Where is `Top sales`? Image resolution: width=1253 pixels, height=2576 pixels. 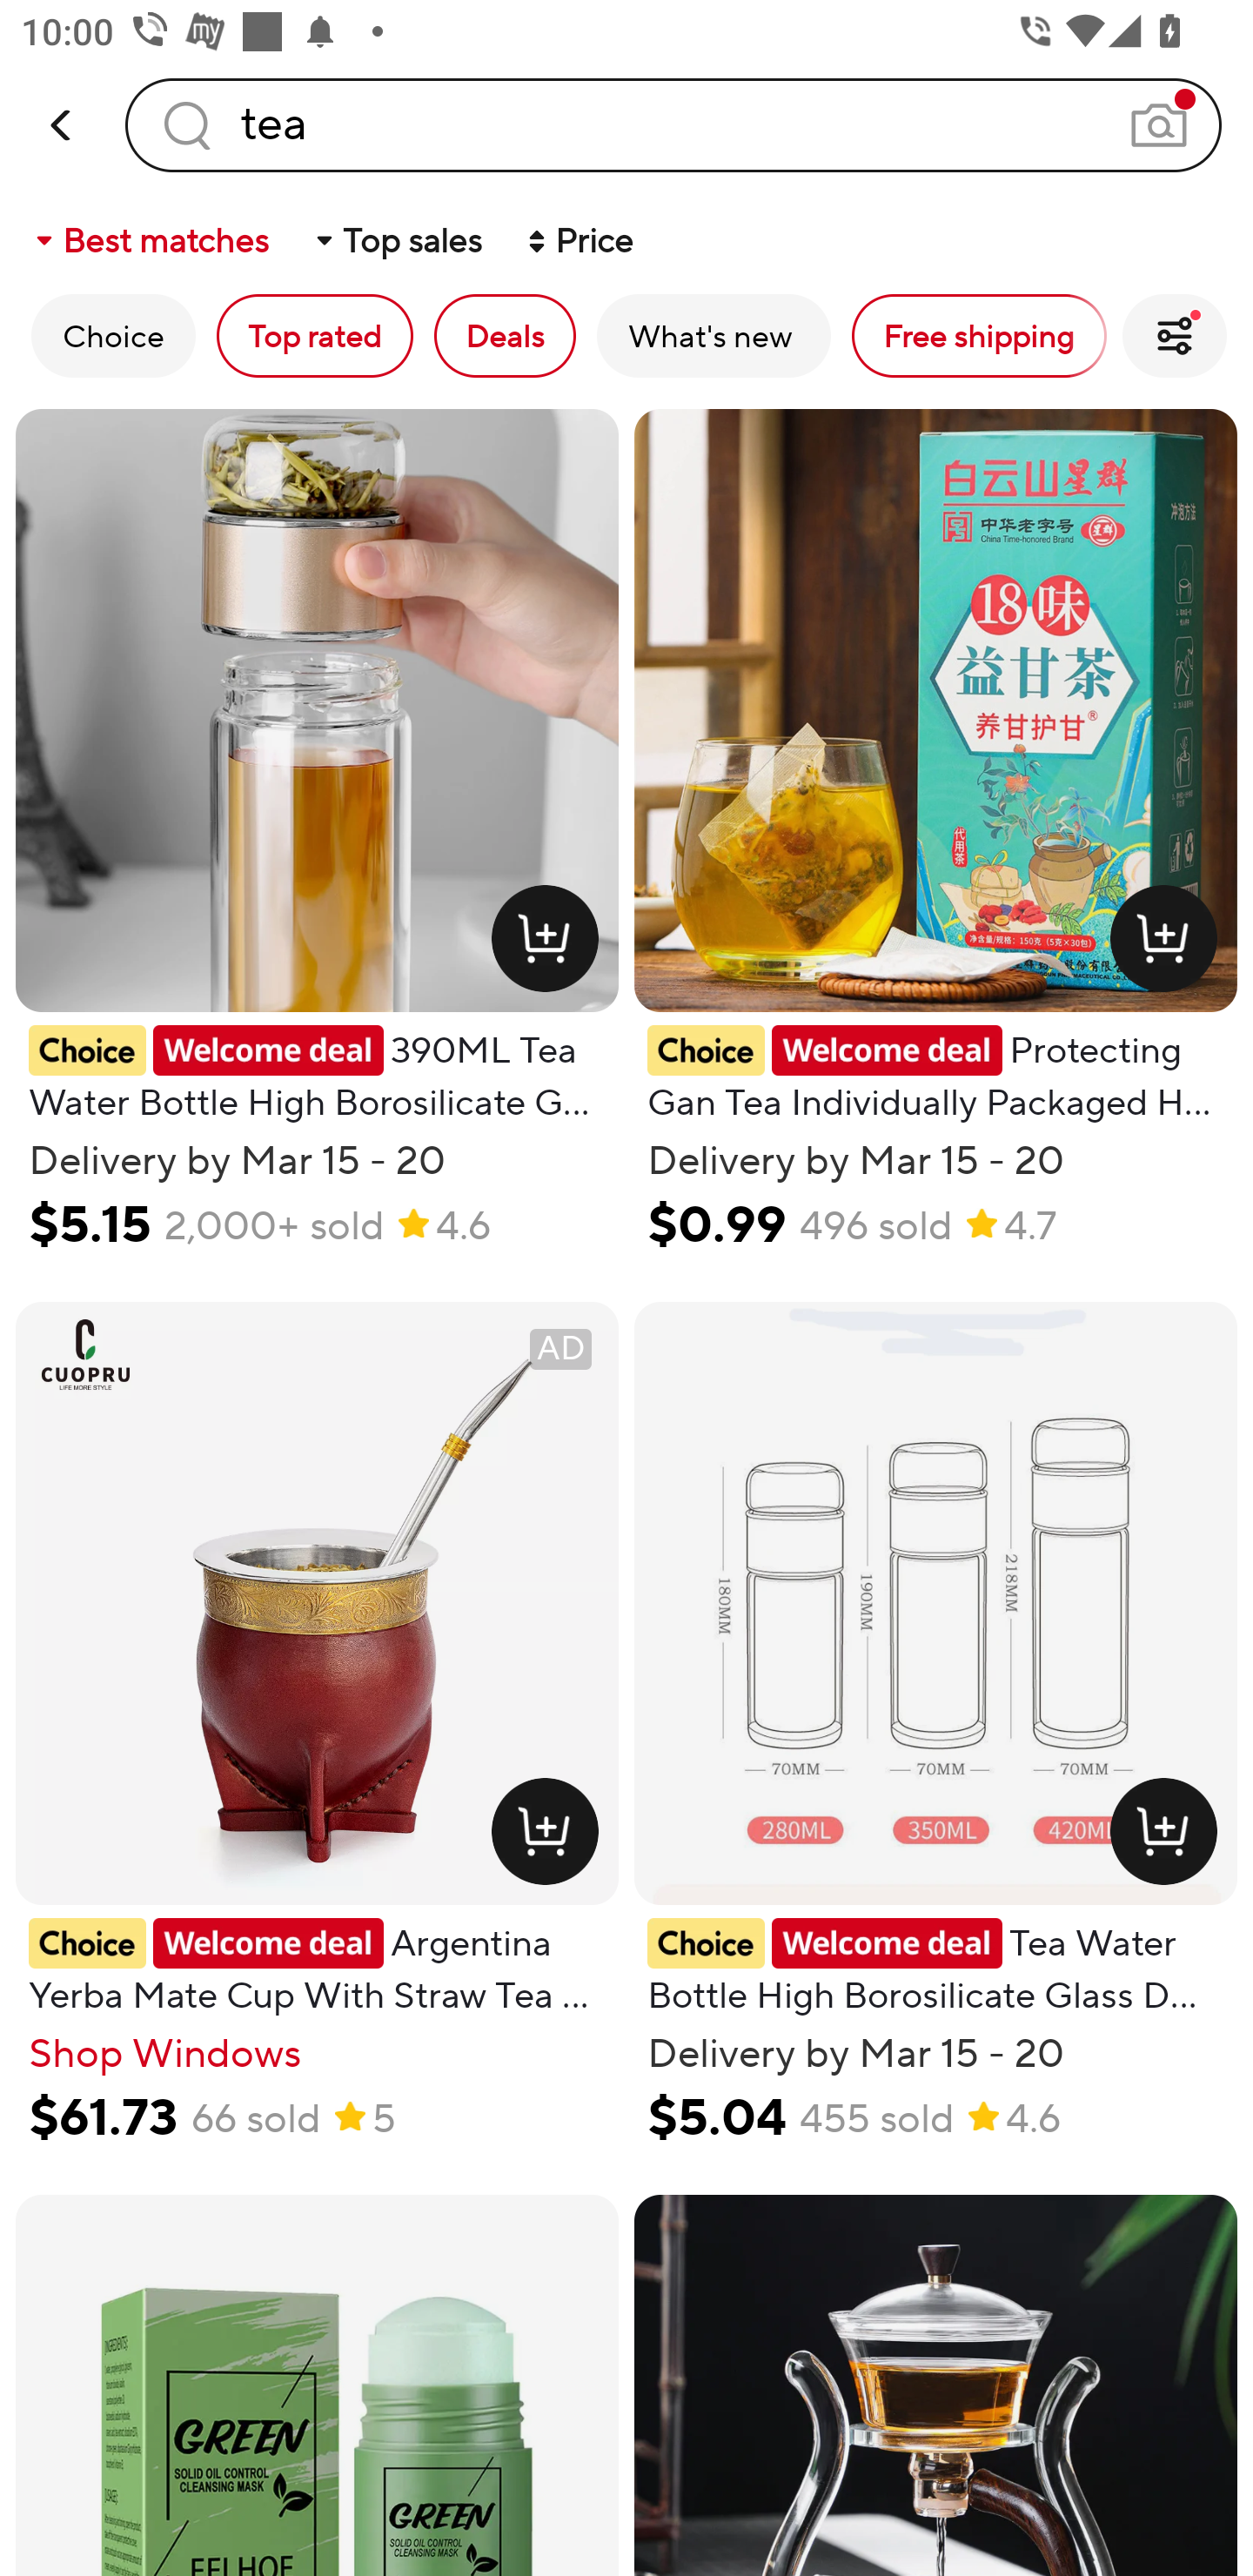
Top sales is located at coordinates (397, 240).